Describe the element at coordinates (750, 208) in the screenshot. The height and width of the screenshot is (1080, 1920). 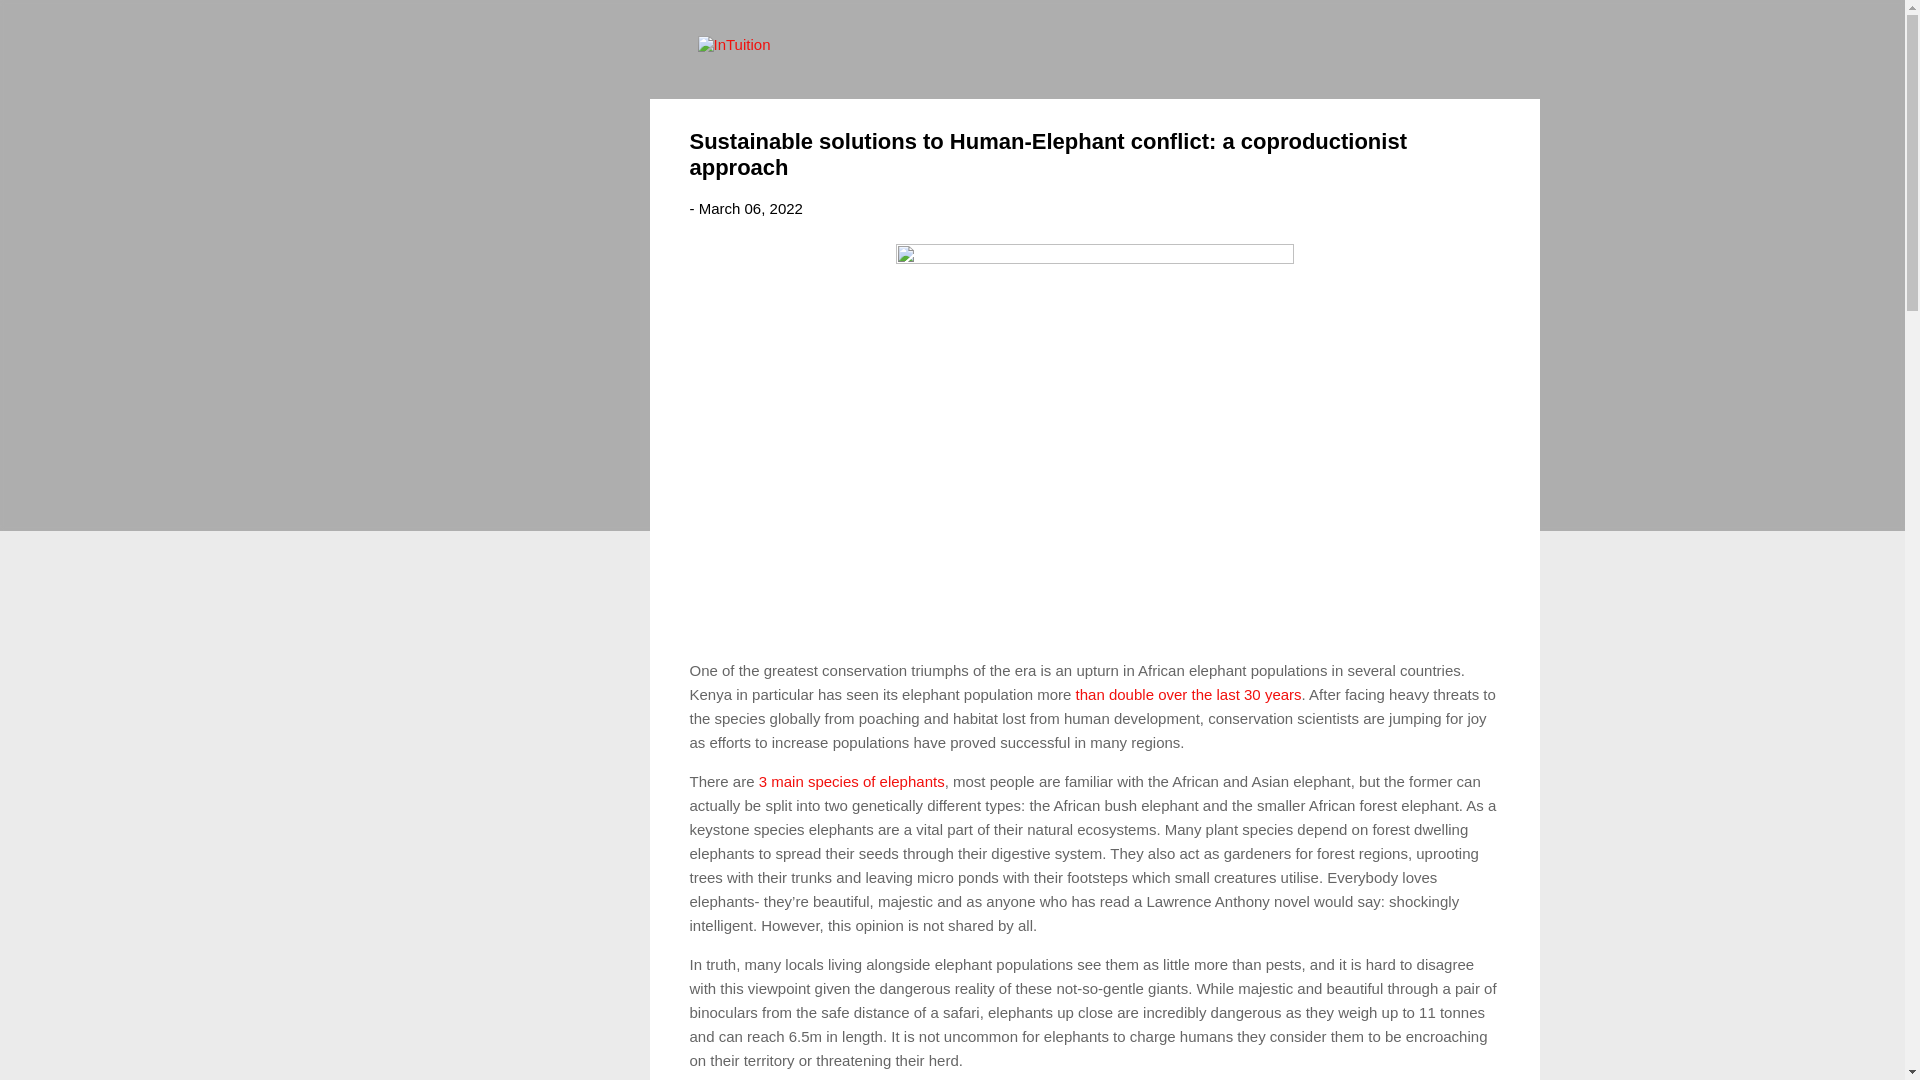
I see `permanent link` at that location.